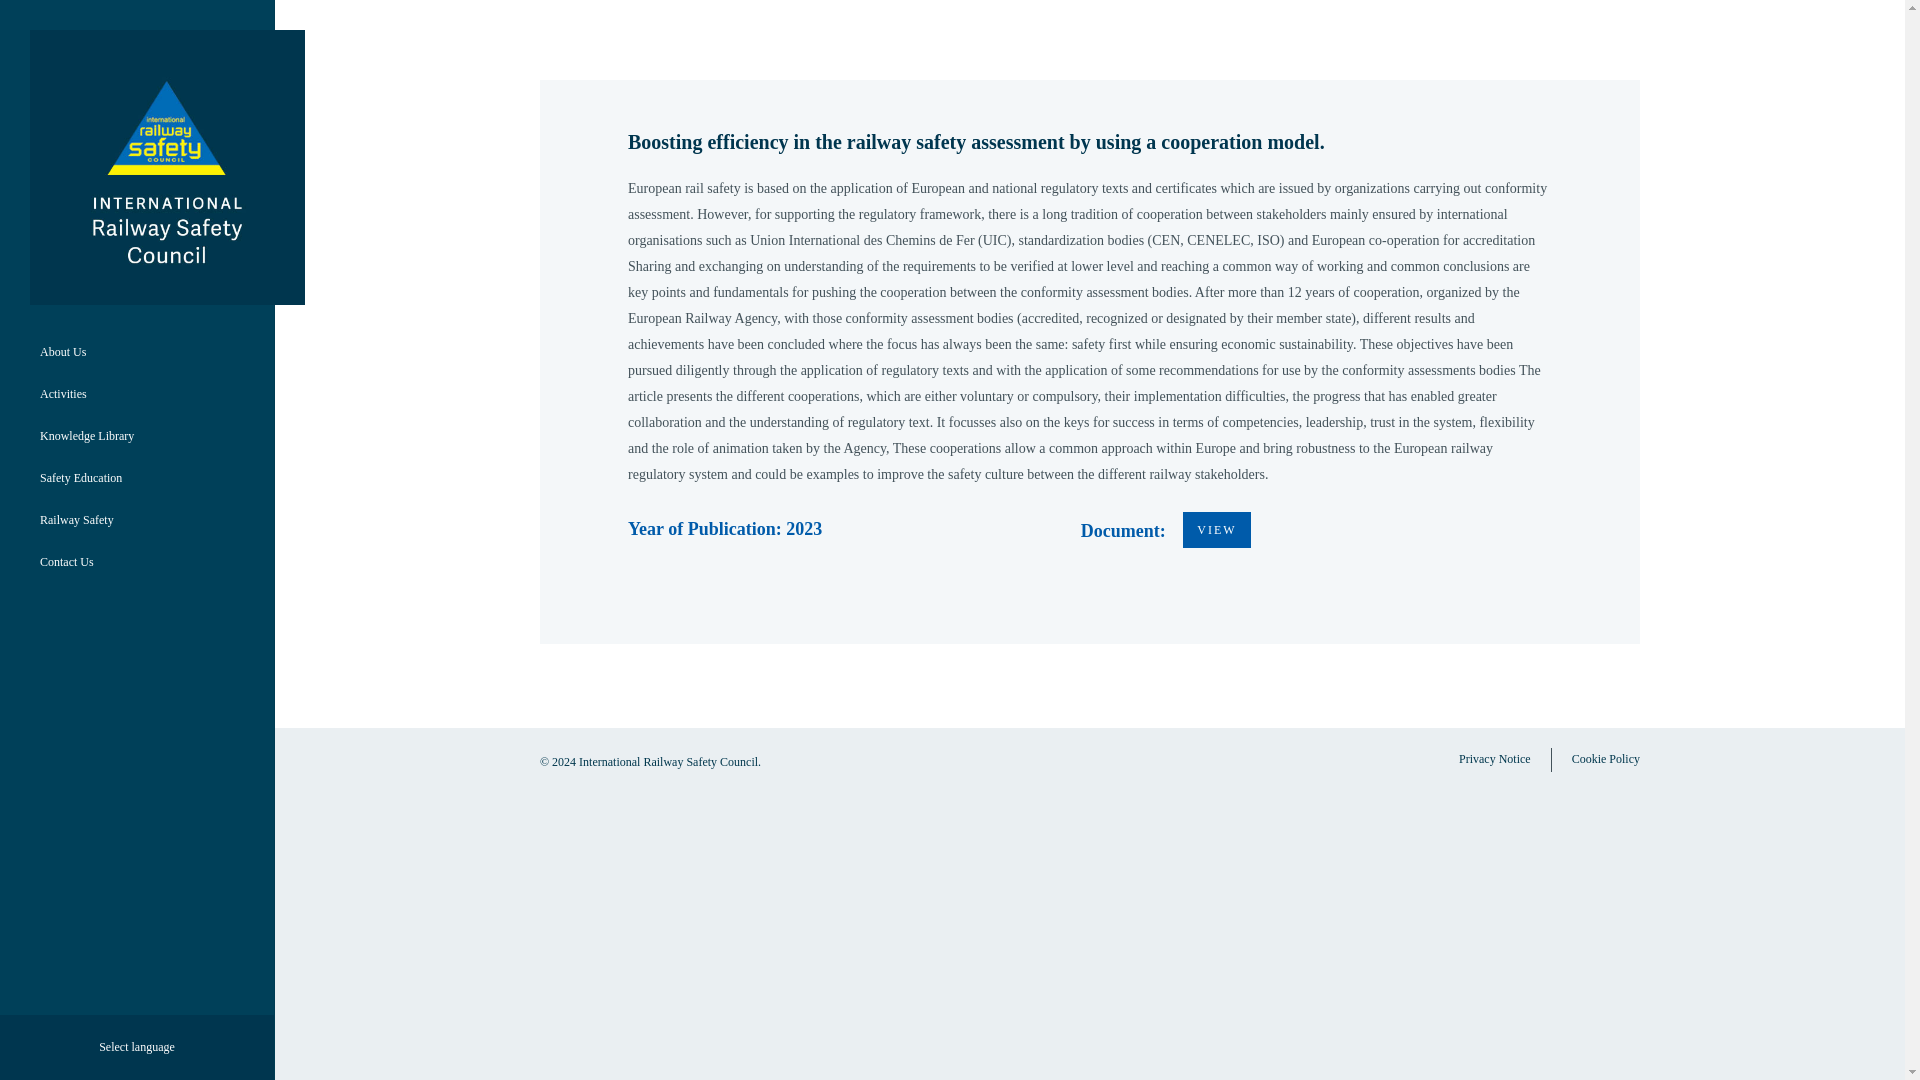  I want to click on Activities, so click(64, 393).